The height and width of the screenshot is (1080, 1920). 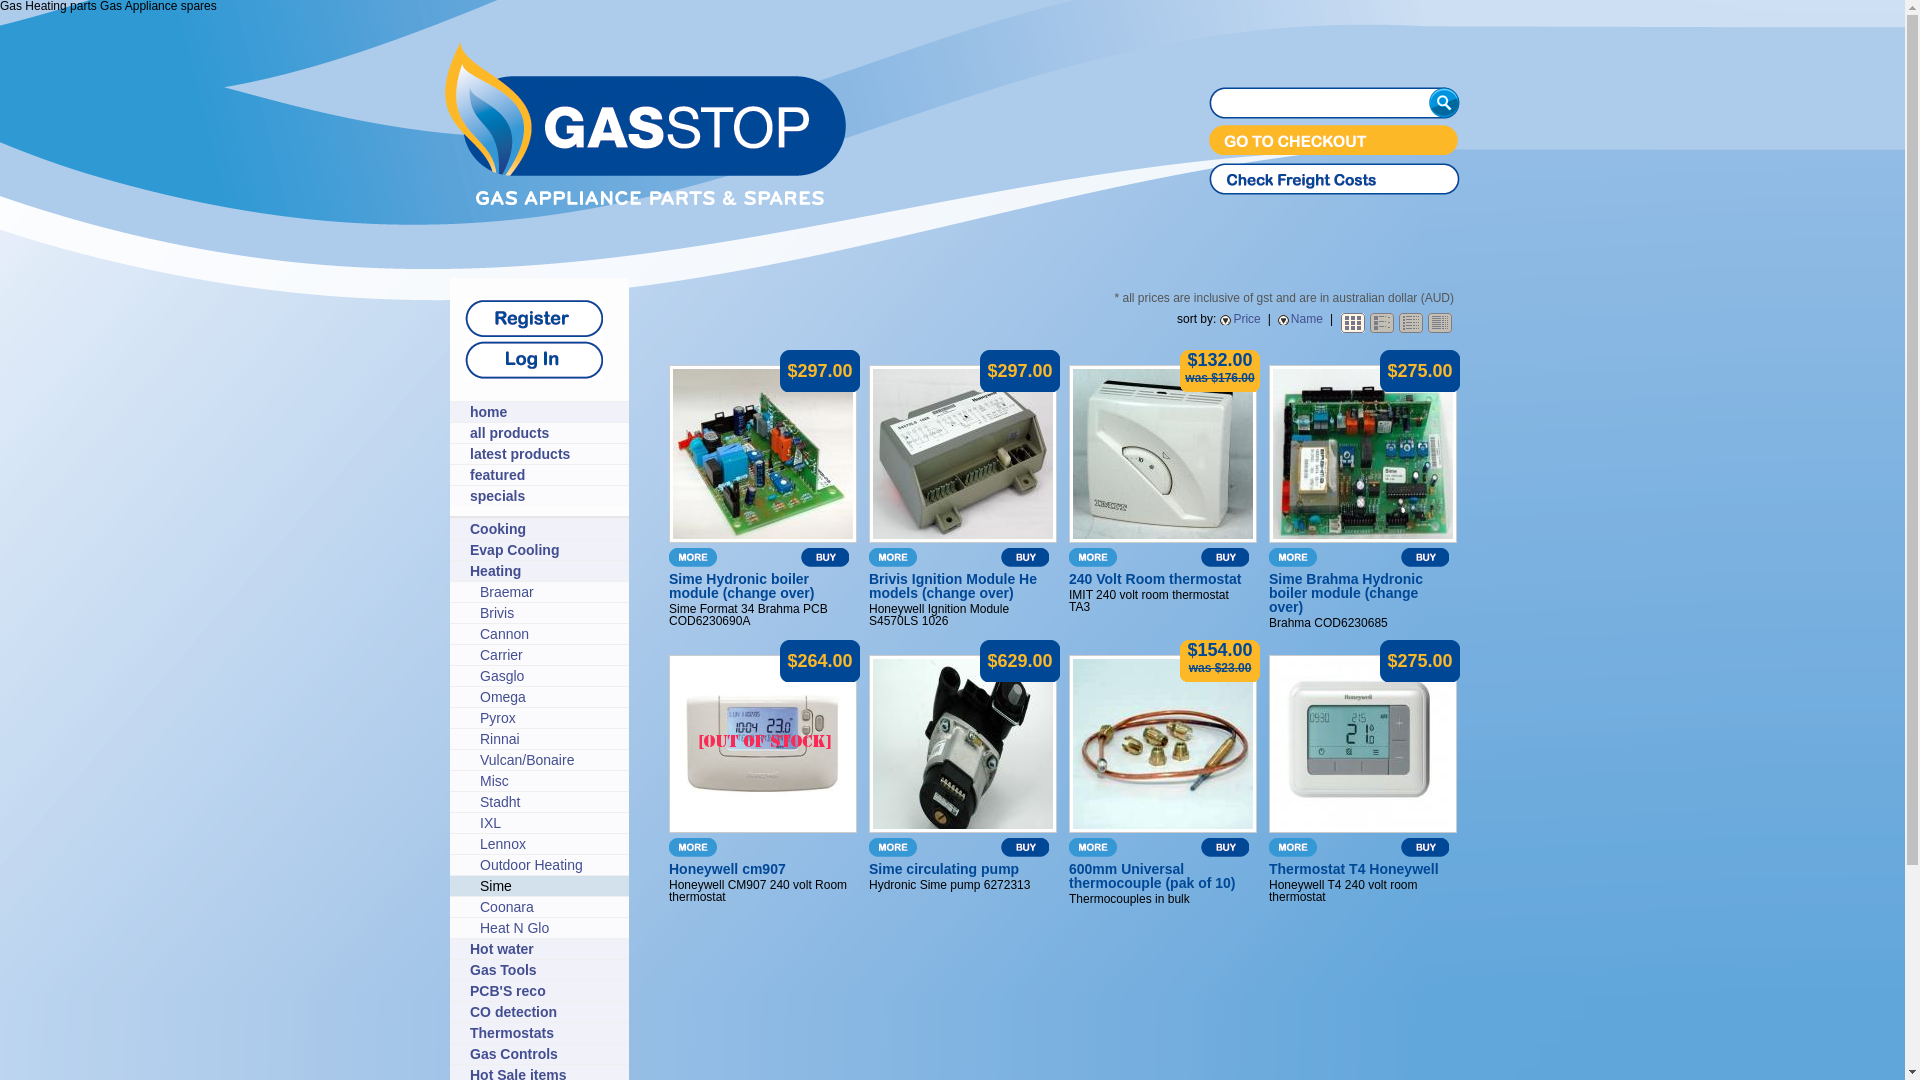 I want to click on Coonara, so click(x=550, y=907).